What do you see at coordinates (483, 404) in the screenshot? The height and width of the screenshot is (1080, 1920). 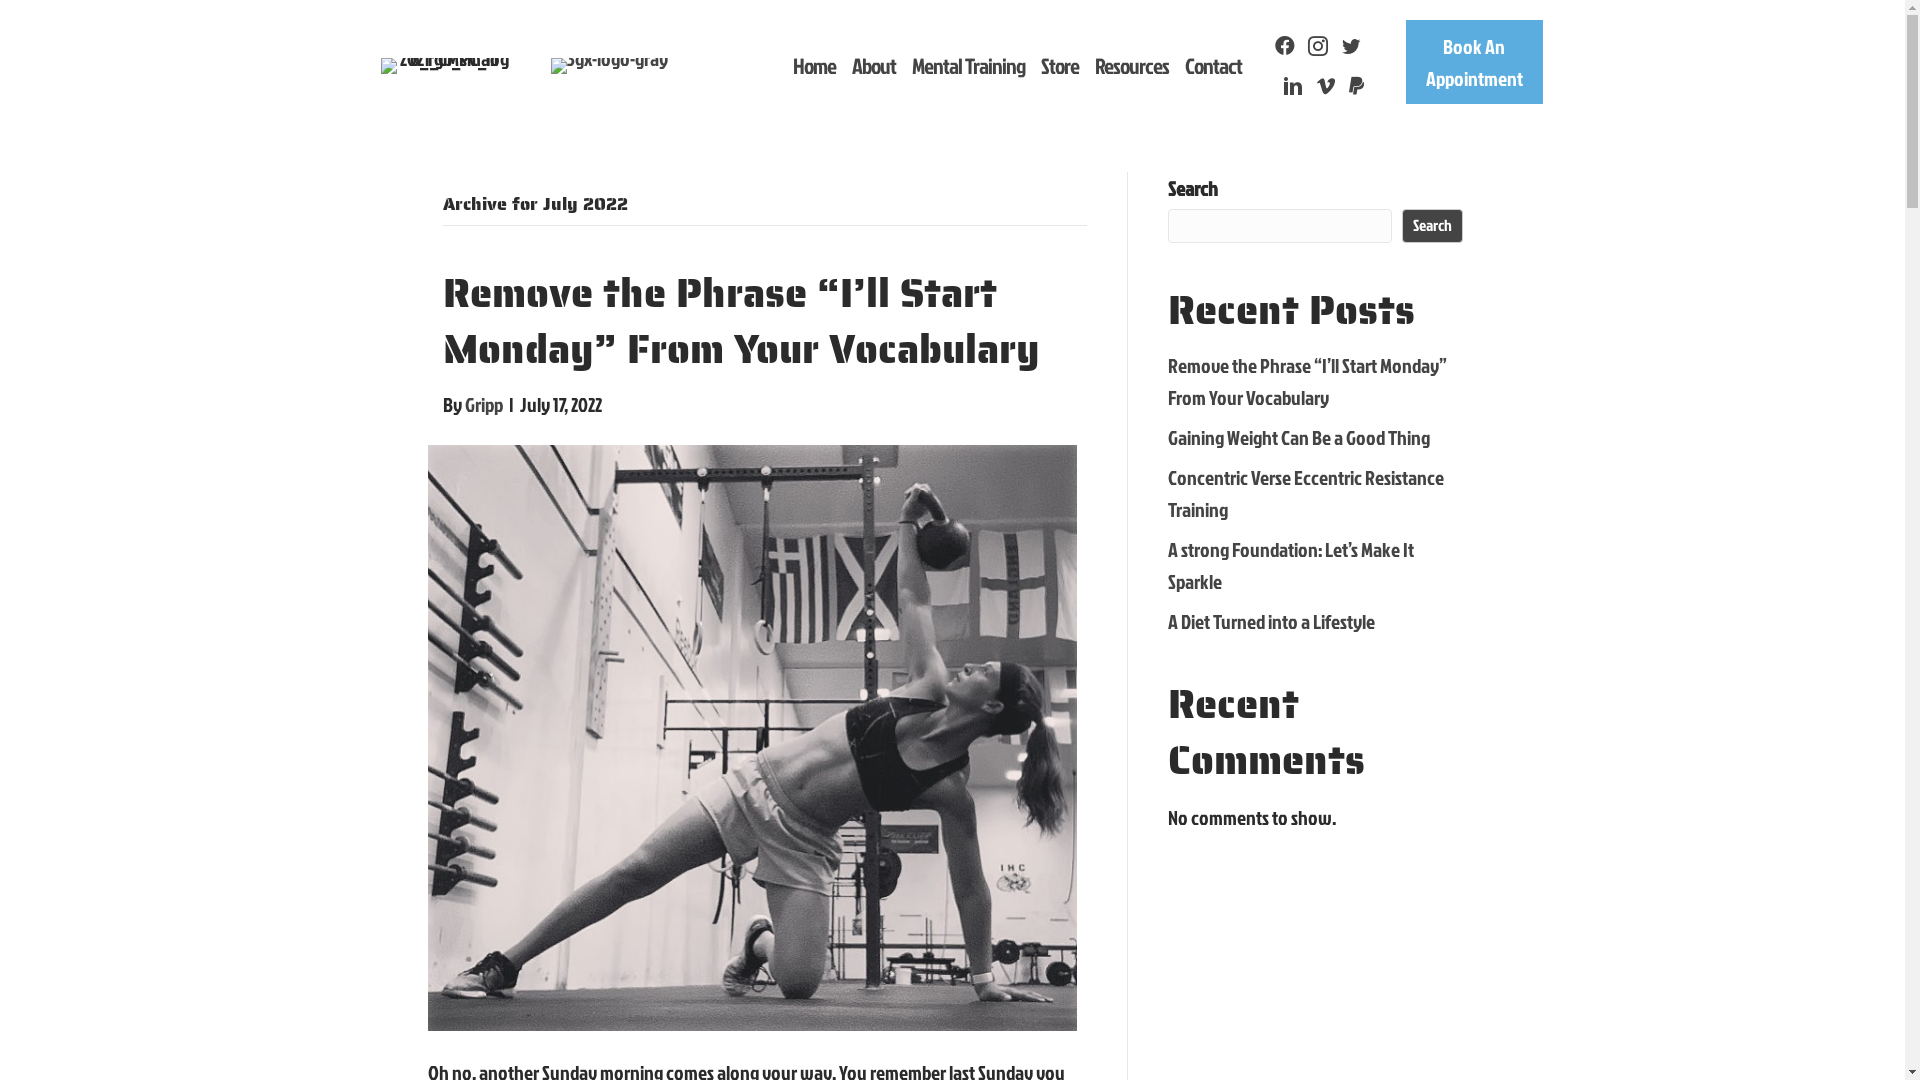 I see `Gripp` at bounding box center [483, 404].